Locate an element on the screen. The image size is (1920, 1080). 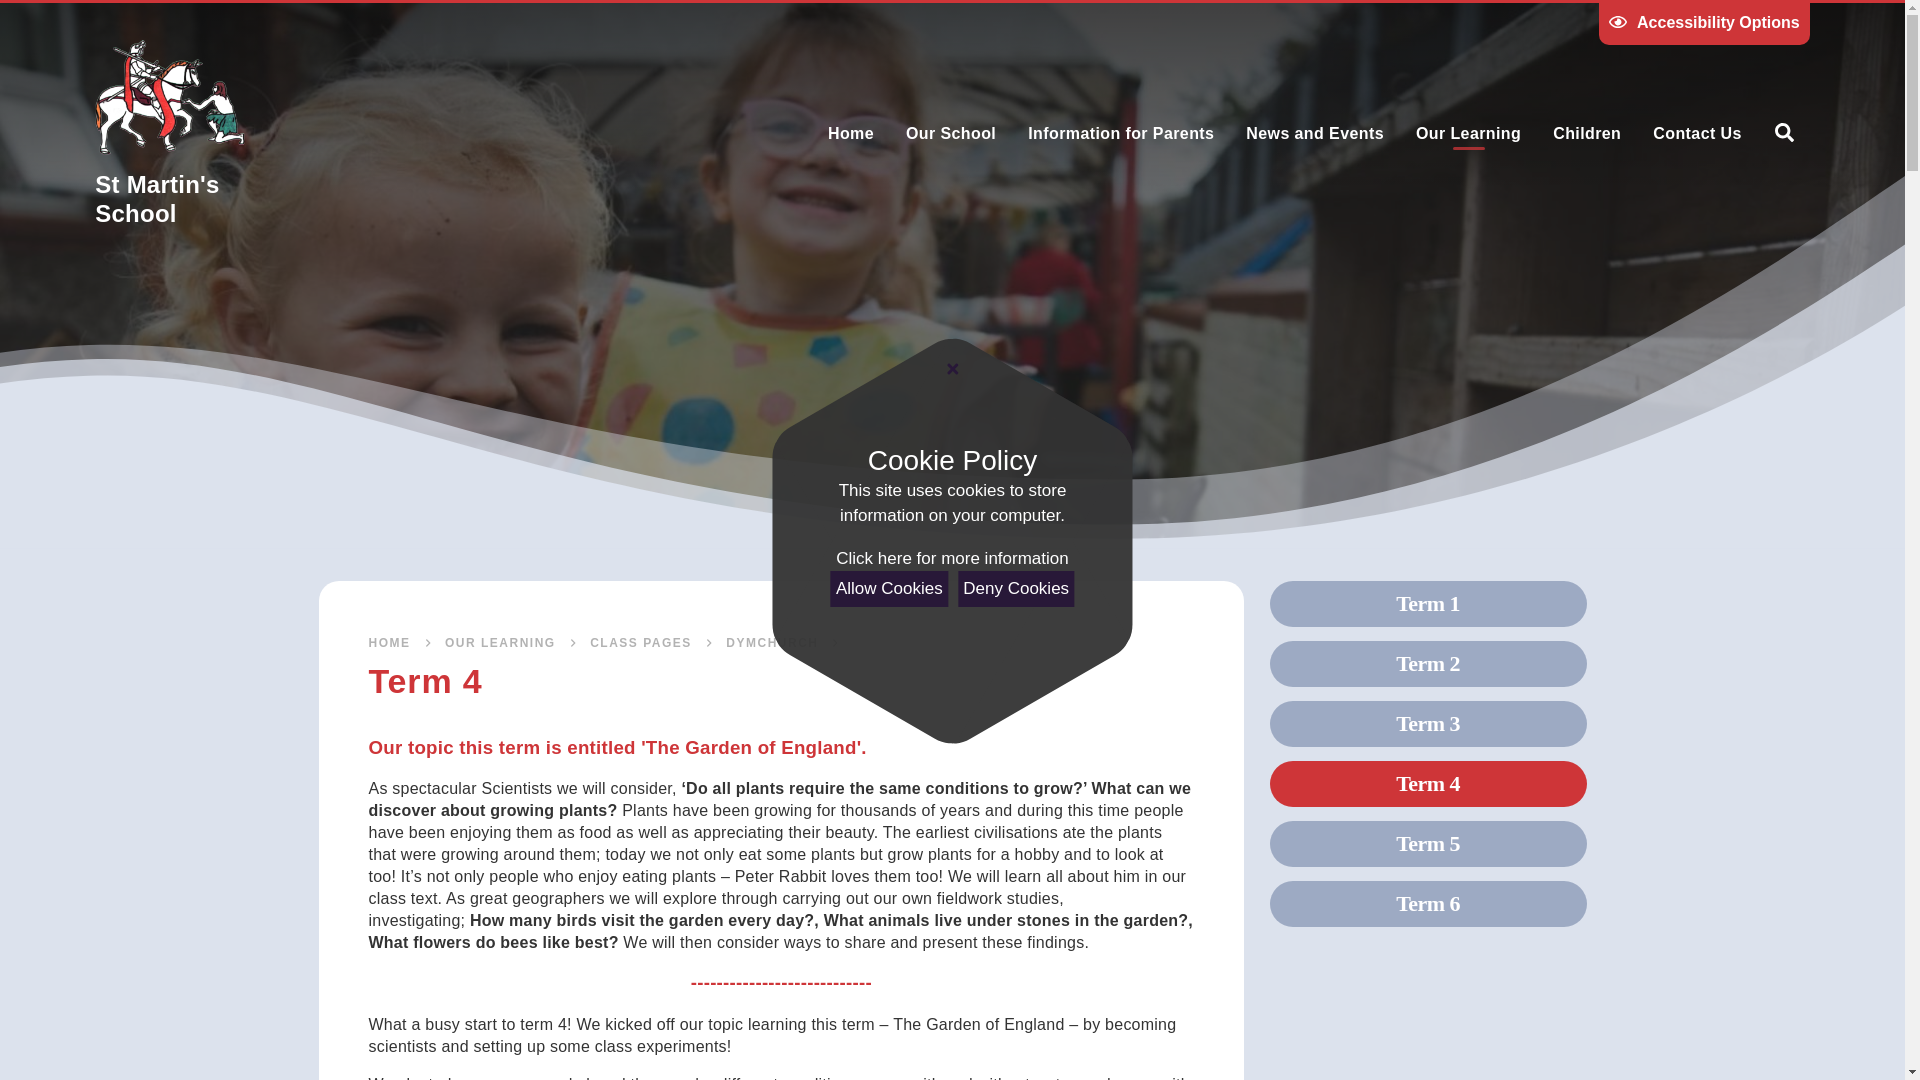
Our School is located at coordinates (950, 133).